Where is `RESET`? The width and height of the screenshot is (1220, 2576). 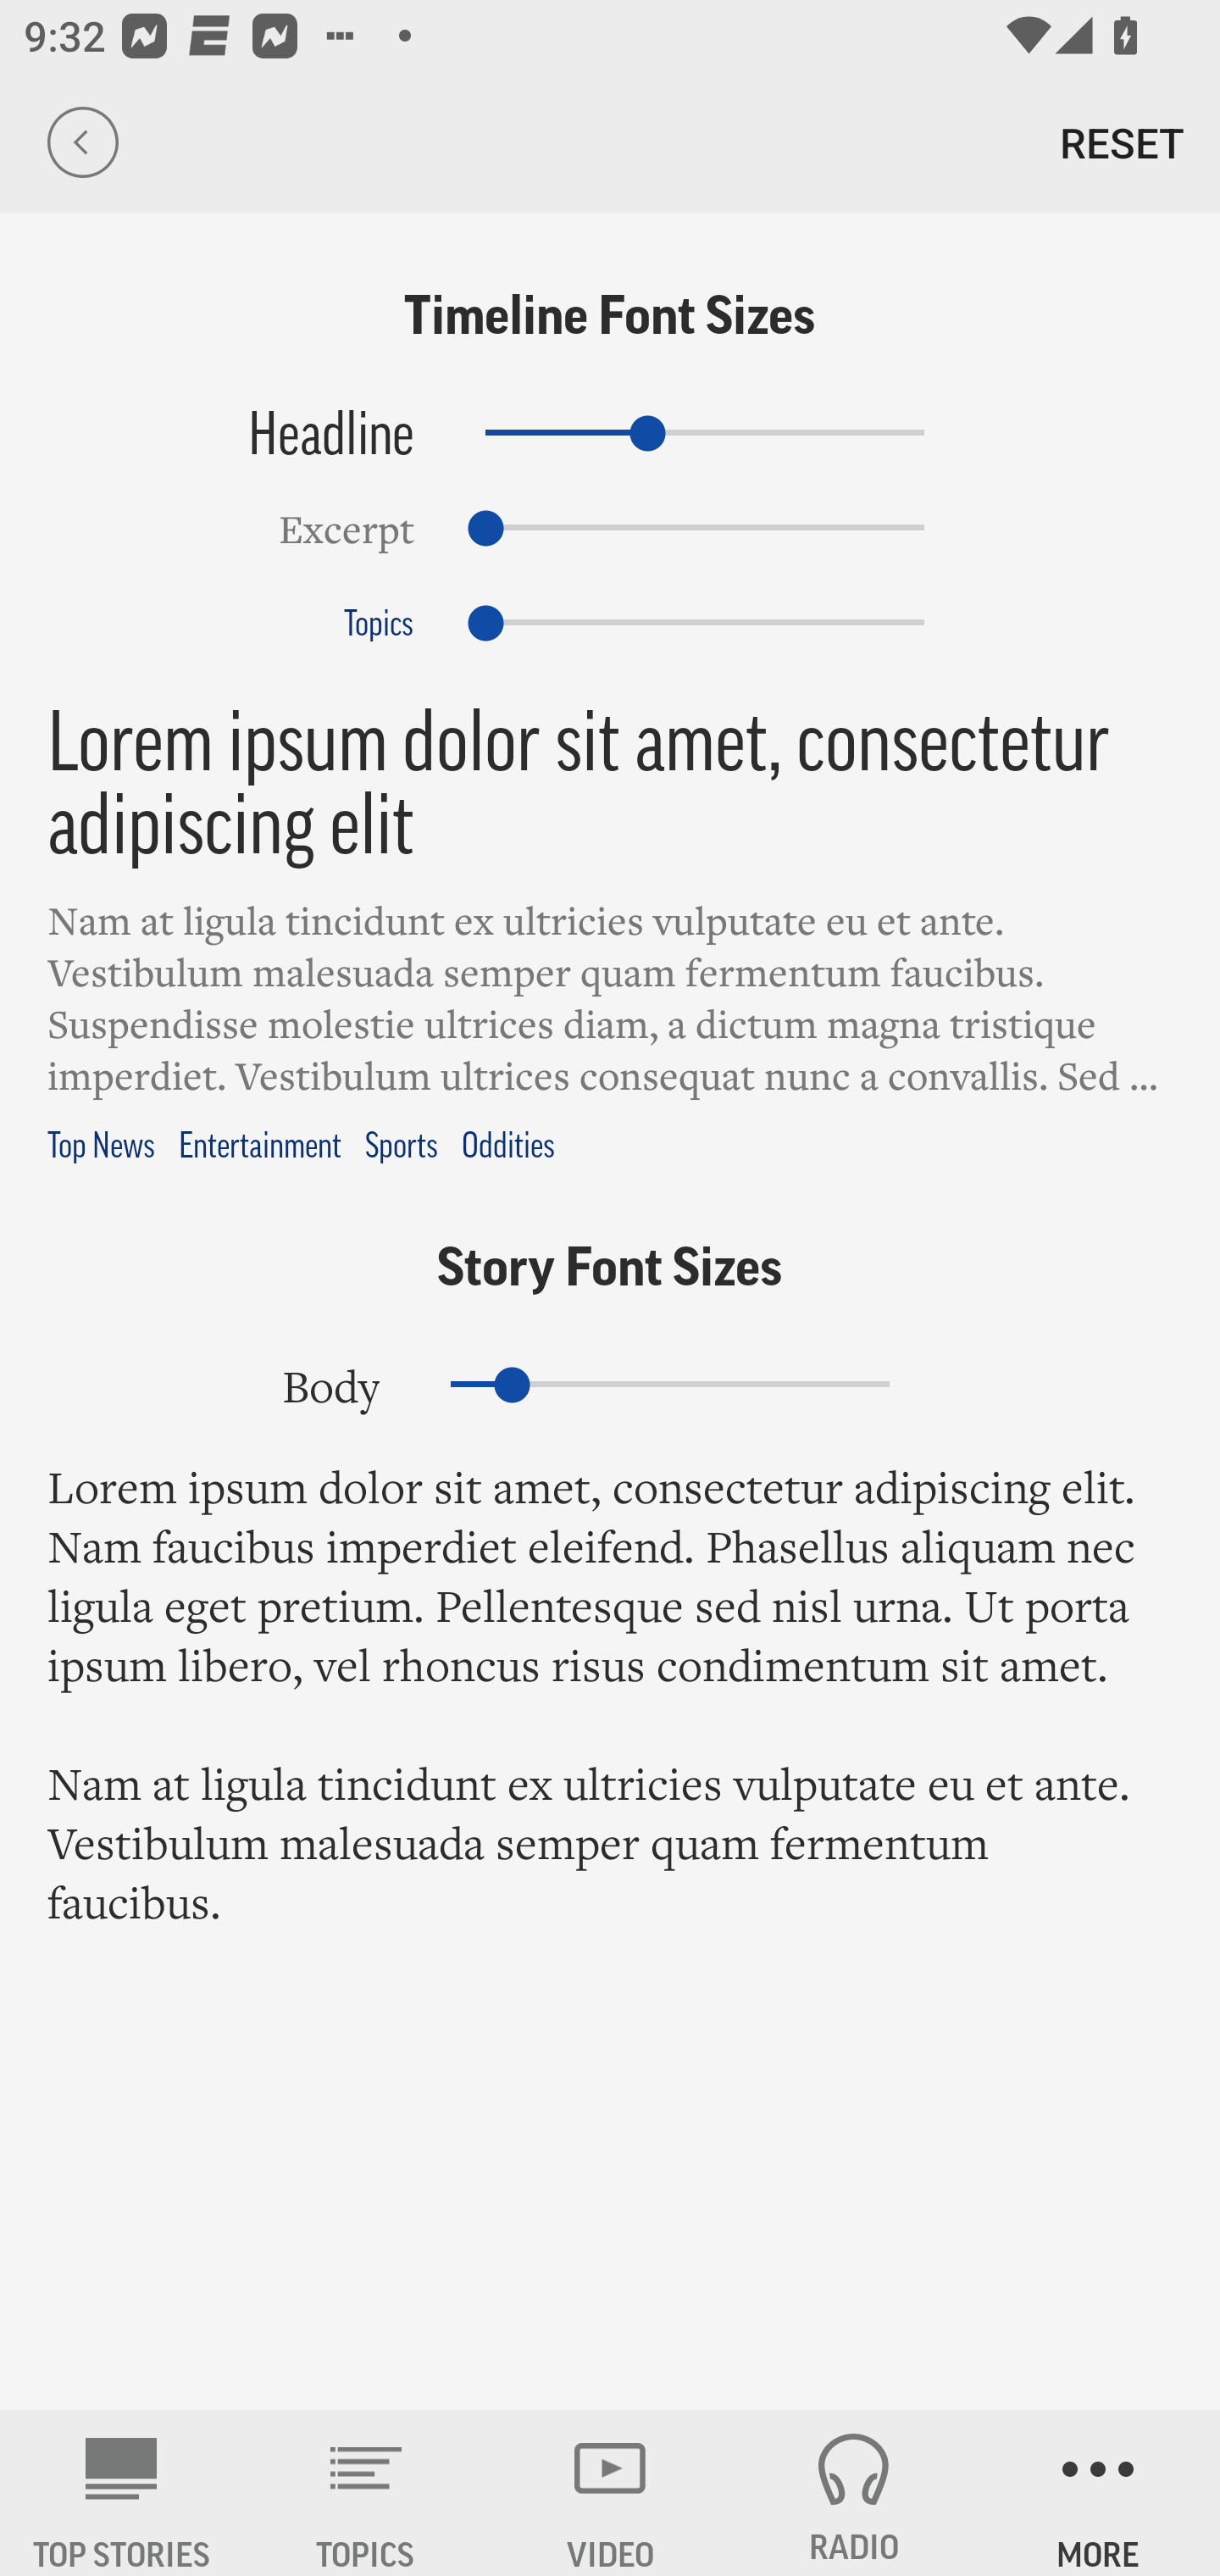 RESET is located at coordinates (1122, 142).